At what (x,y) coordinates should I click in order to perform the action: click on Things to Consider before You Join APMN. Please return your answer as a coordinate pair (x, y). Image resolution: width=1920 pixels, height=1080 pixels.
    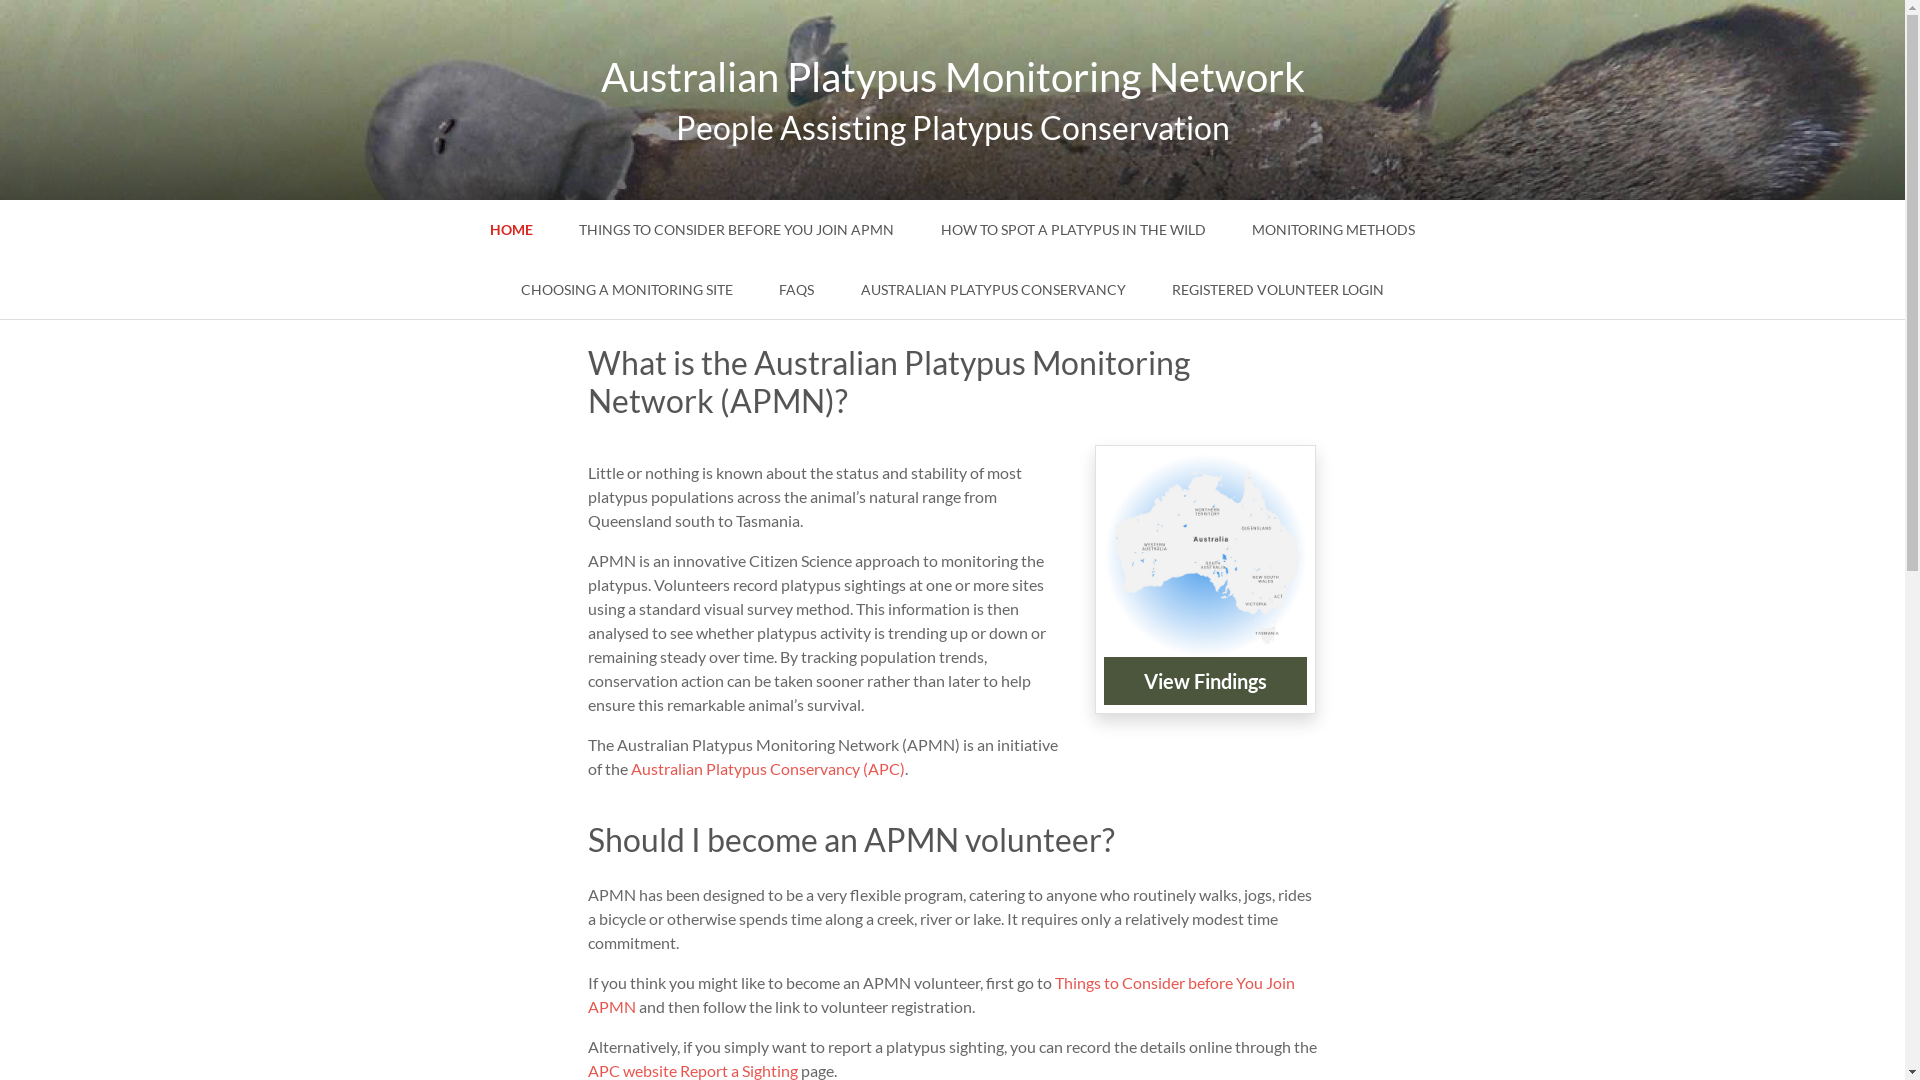
    Looking at the image, I should click on (942, 994).